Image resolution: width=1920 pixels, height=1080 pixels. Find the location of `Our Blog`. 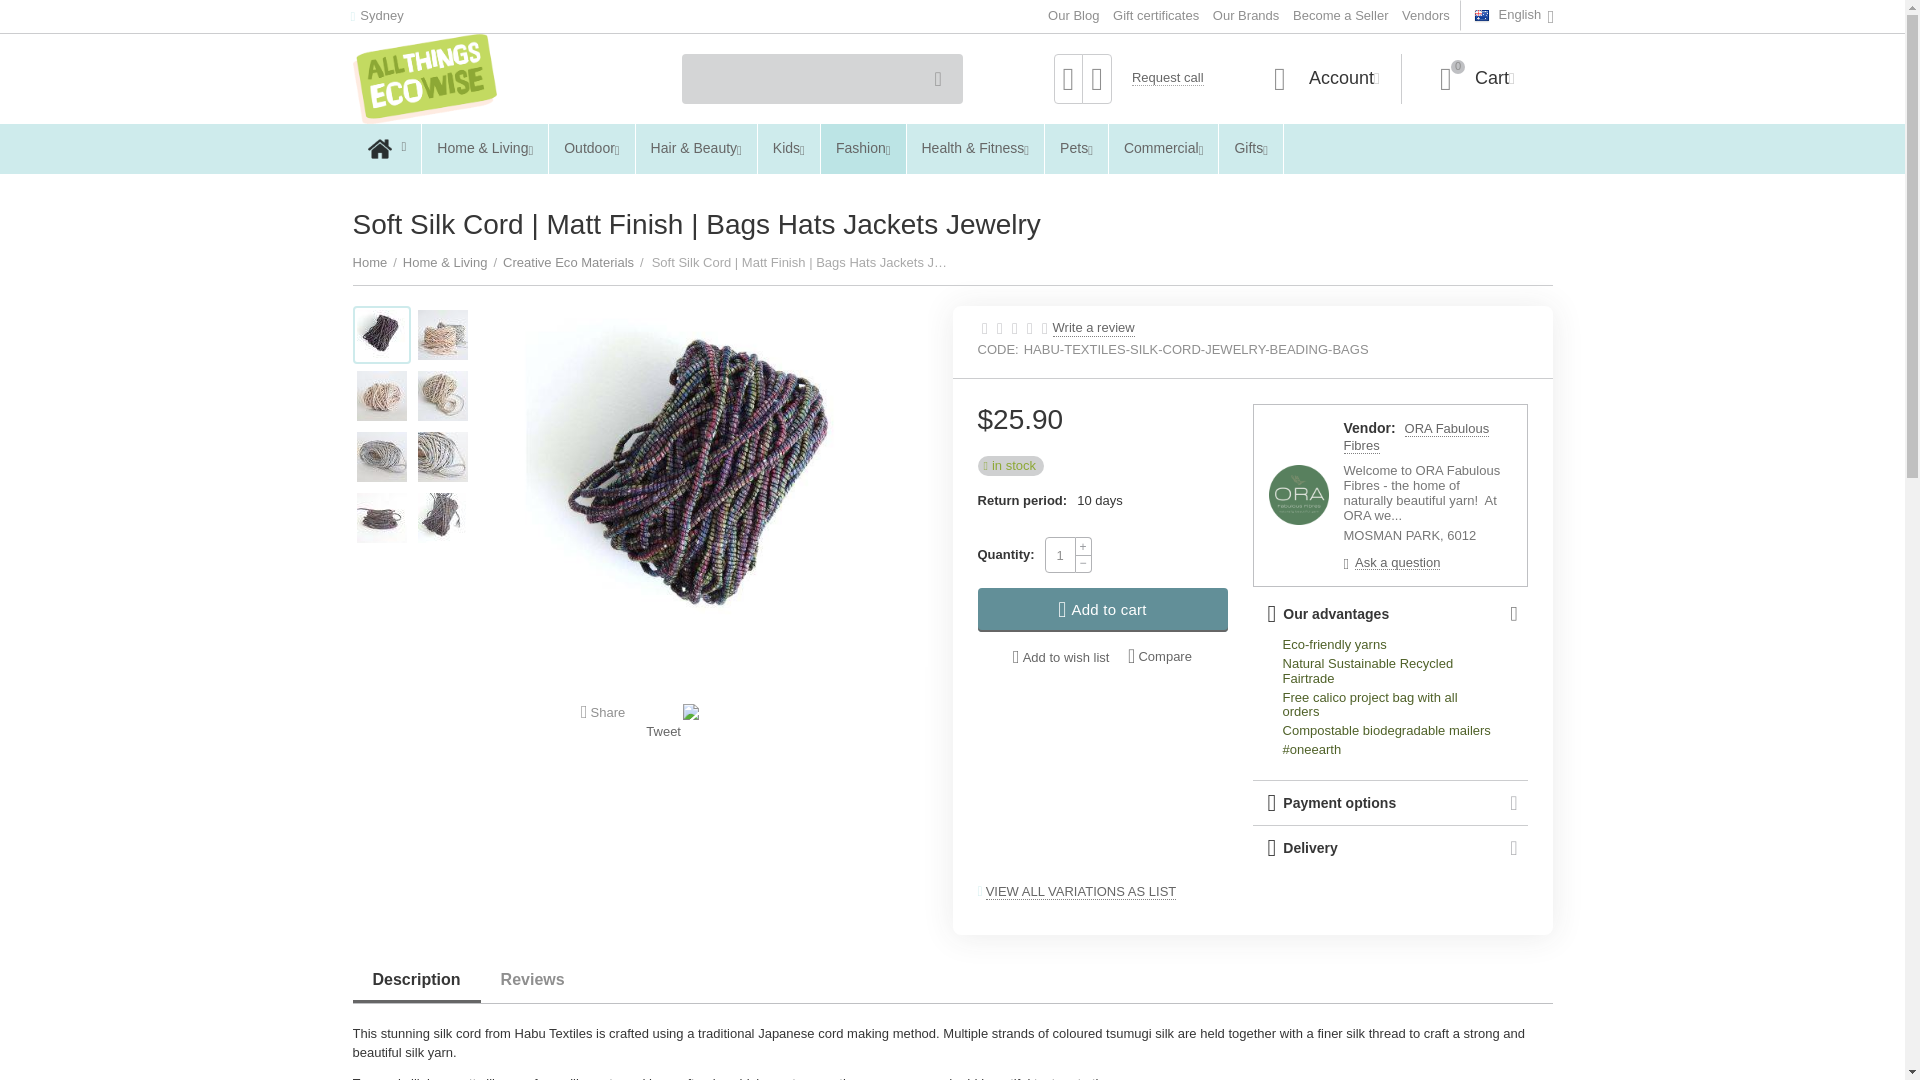

Our Blog is located at coordinates (1514, 16).